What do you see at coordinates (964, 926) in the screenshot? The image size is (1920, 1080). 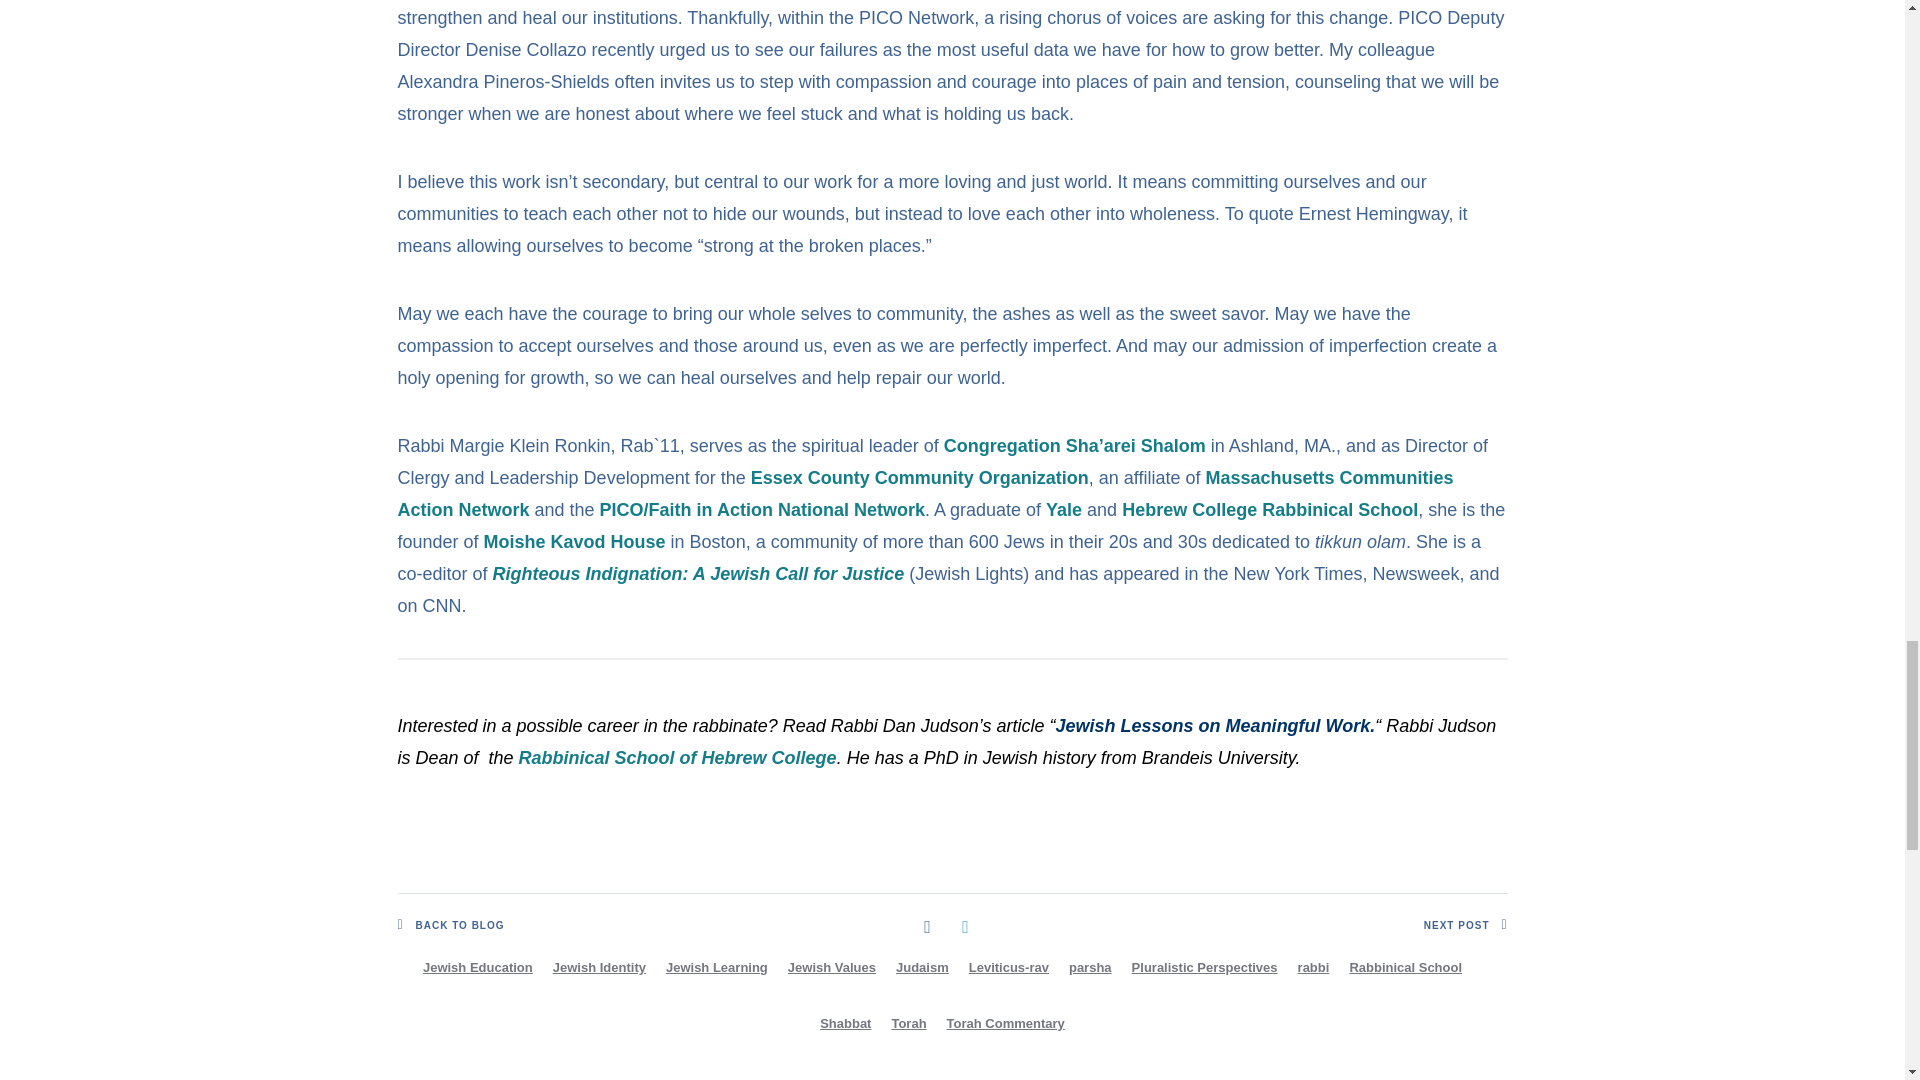 I see `Linked In` at bounding box center [964, 926].